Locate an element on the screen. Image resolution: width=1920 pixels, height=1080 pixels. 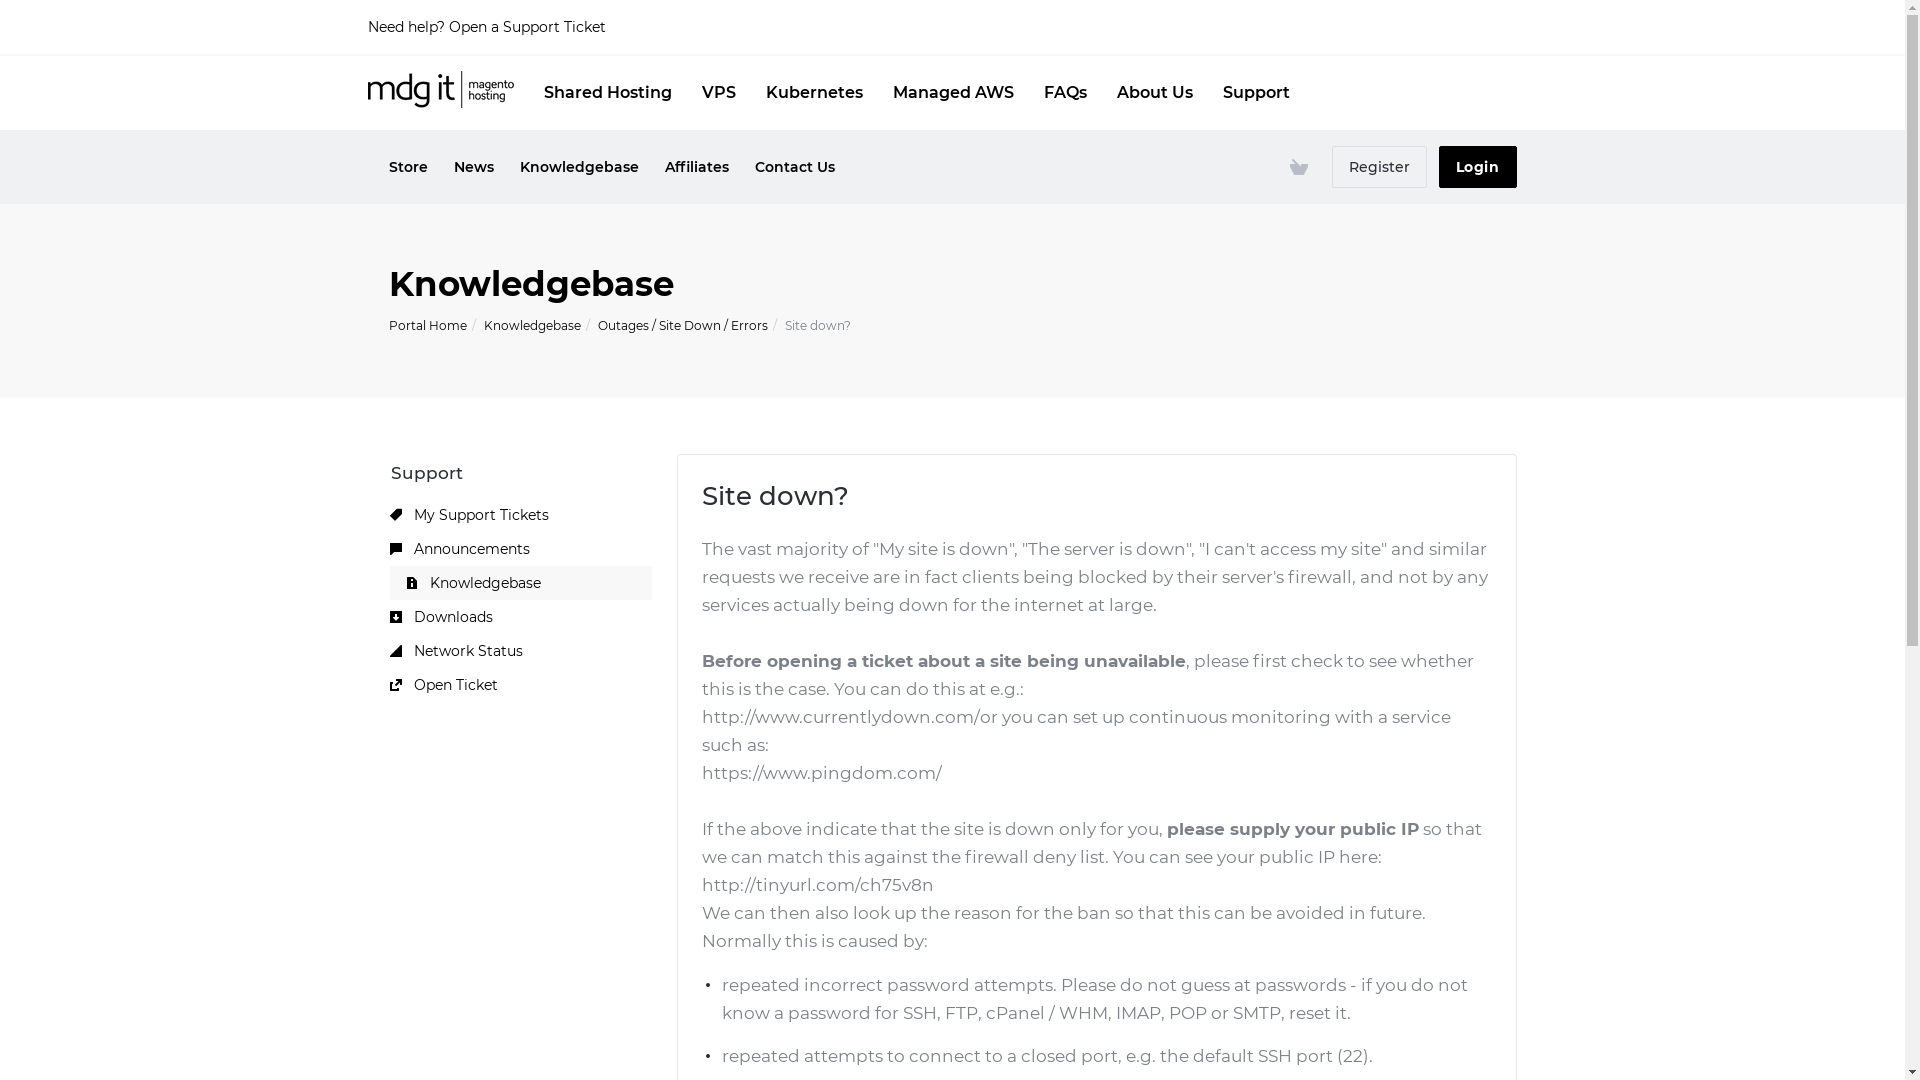
Support Ticket is located at coordinates (554, 26).